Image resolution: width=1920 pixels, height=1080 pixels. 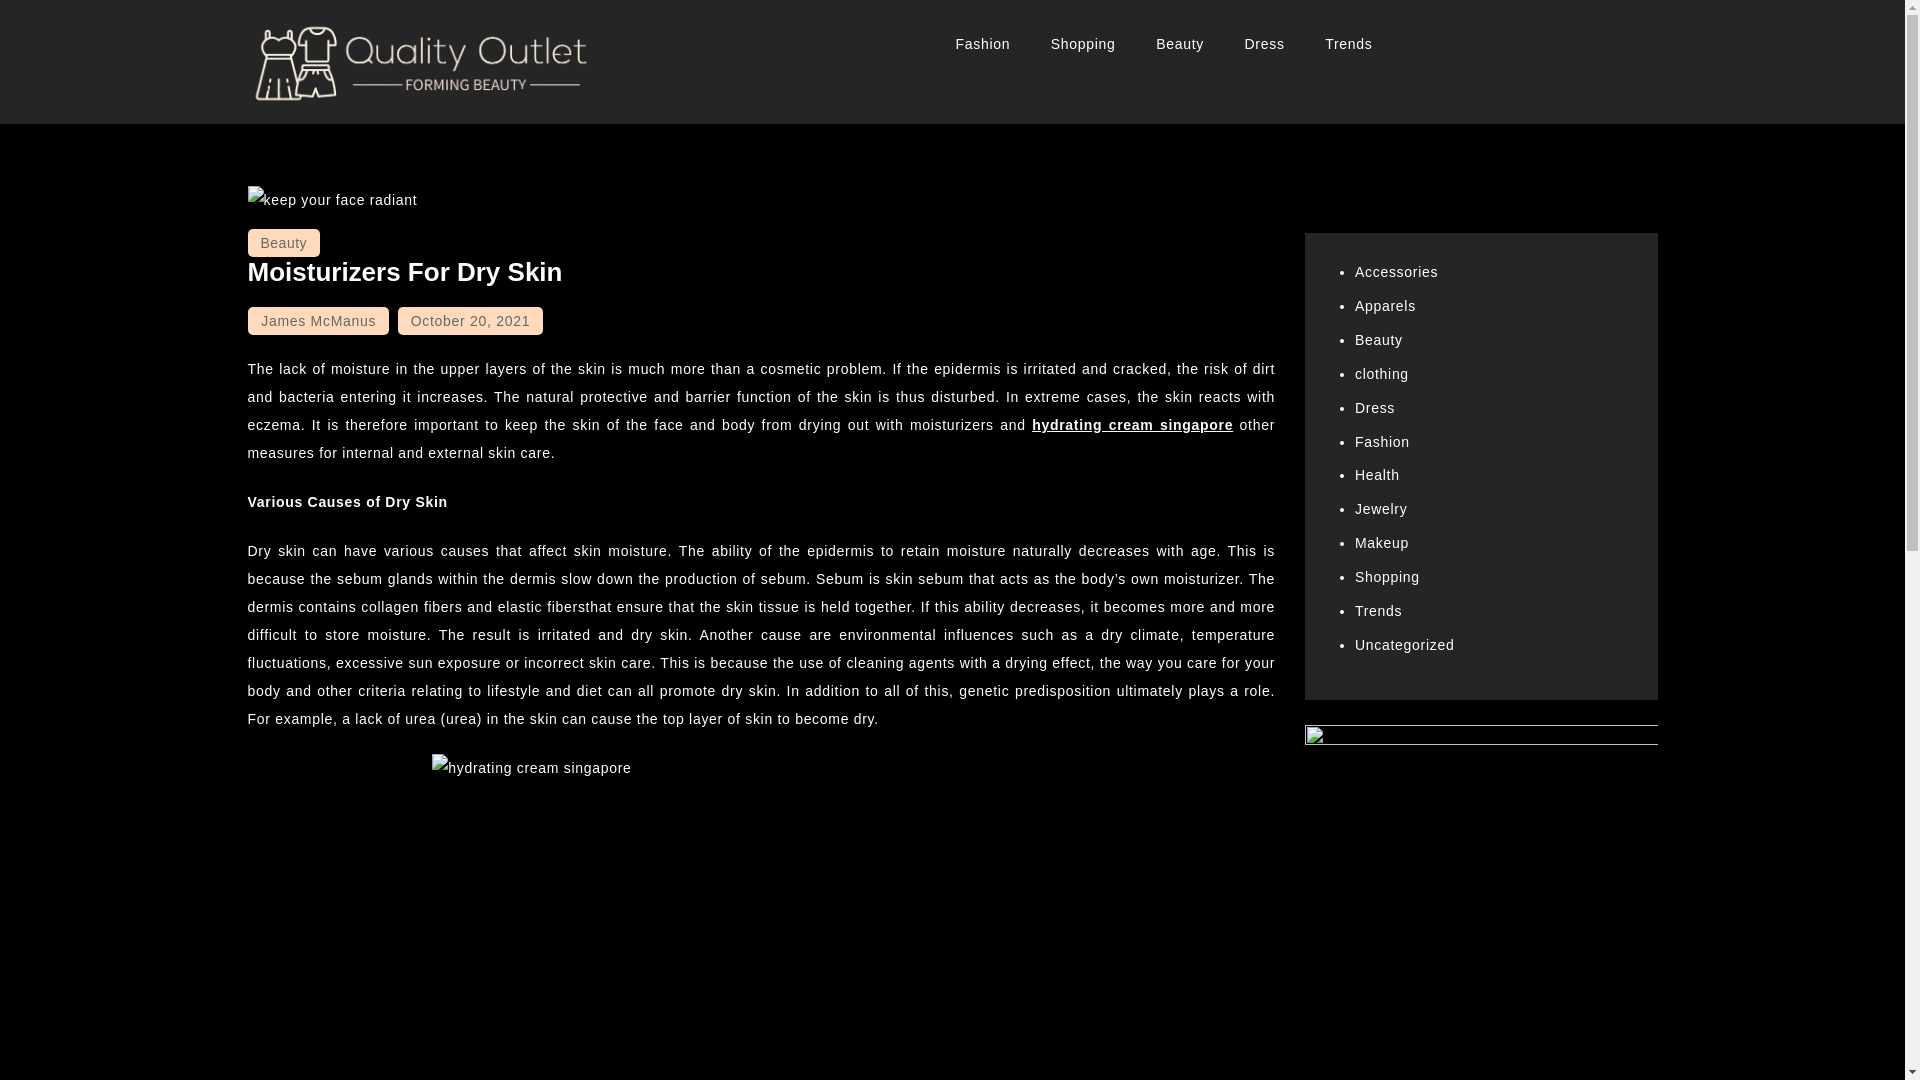 What do you see at coordinates (1404, 645) in the screenshot?
I see `Uncategorized` at bounding box center [1404, 645].